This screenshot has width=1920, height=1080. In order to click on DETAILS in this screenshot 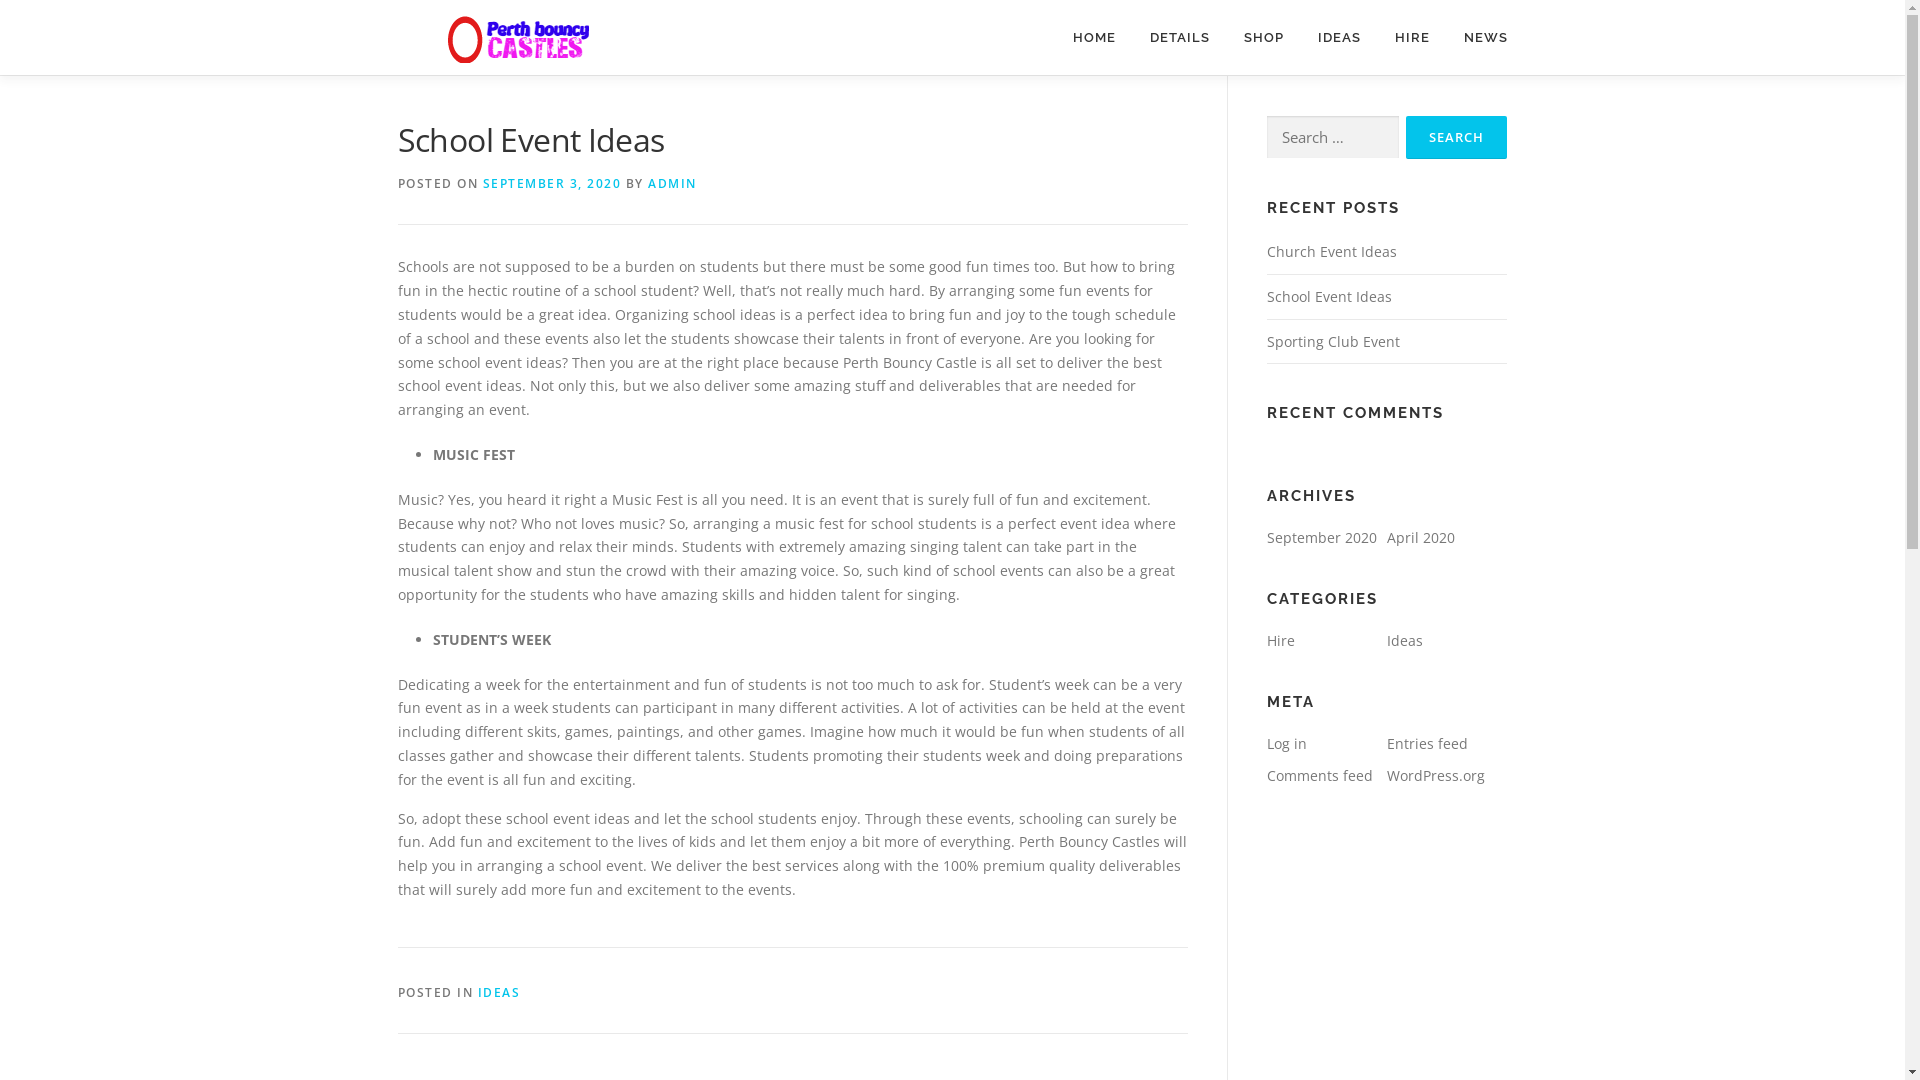, I will do `click(1179, 38)`.